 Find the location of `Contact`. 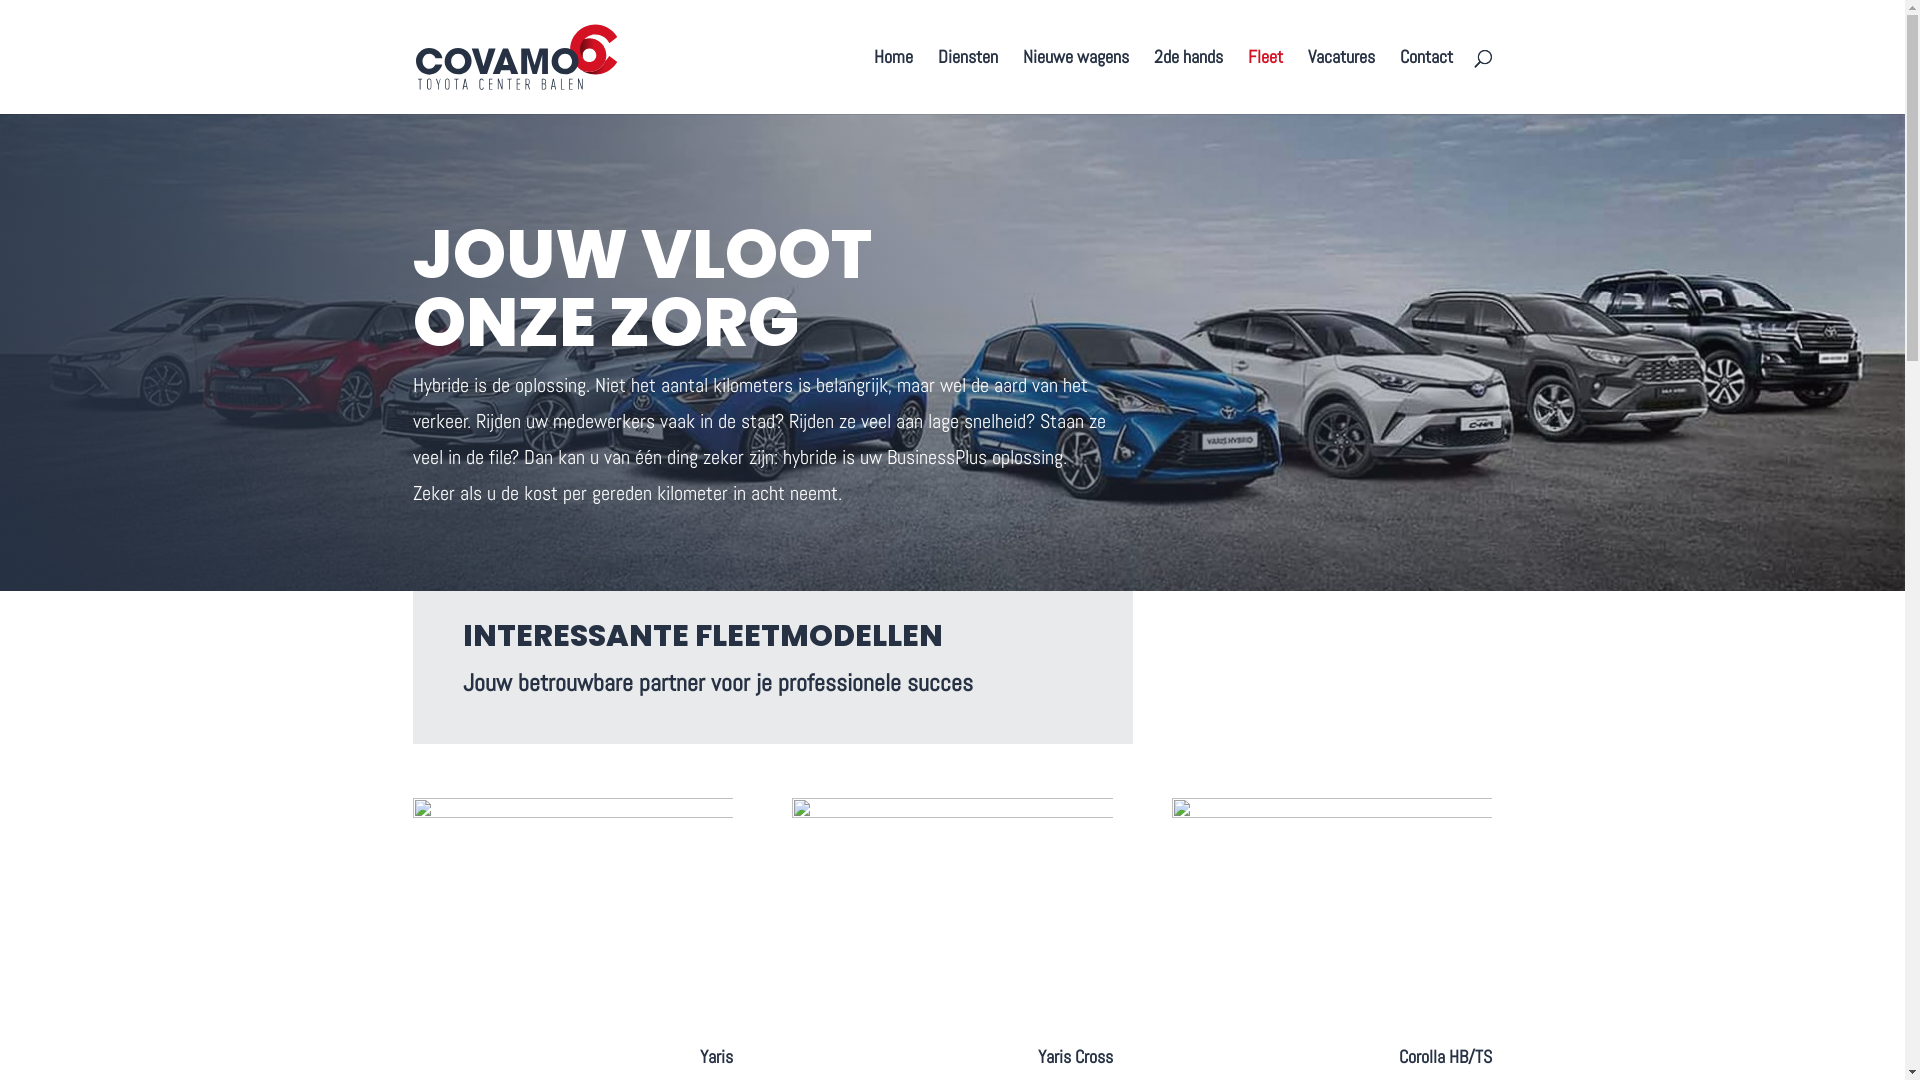

Contact is located at coordinates (1426, 82).